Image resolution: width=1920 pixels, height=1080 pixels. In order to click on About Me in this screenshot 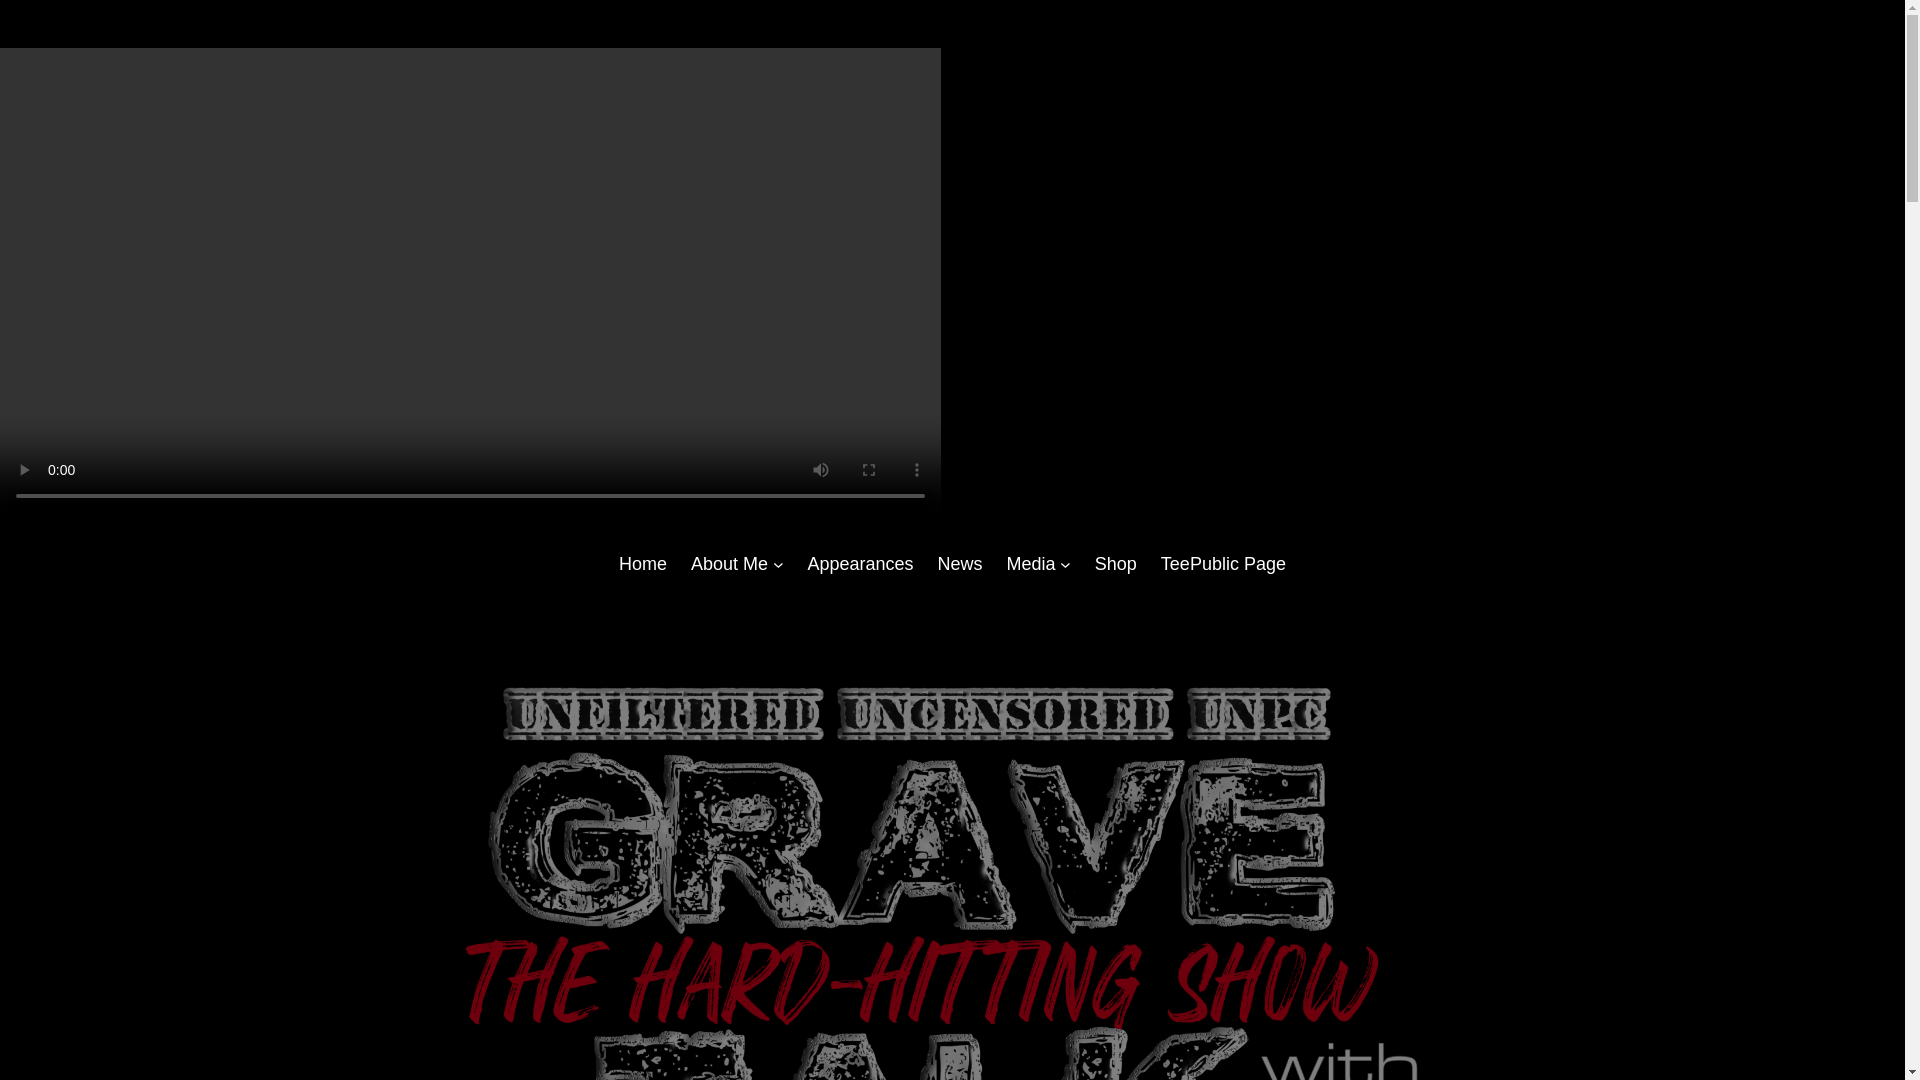, I will do `click(730, 564)`.